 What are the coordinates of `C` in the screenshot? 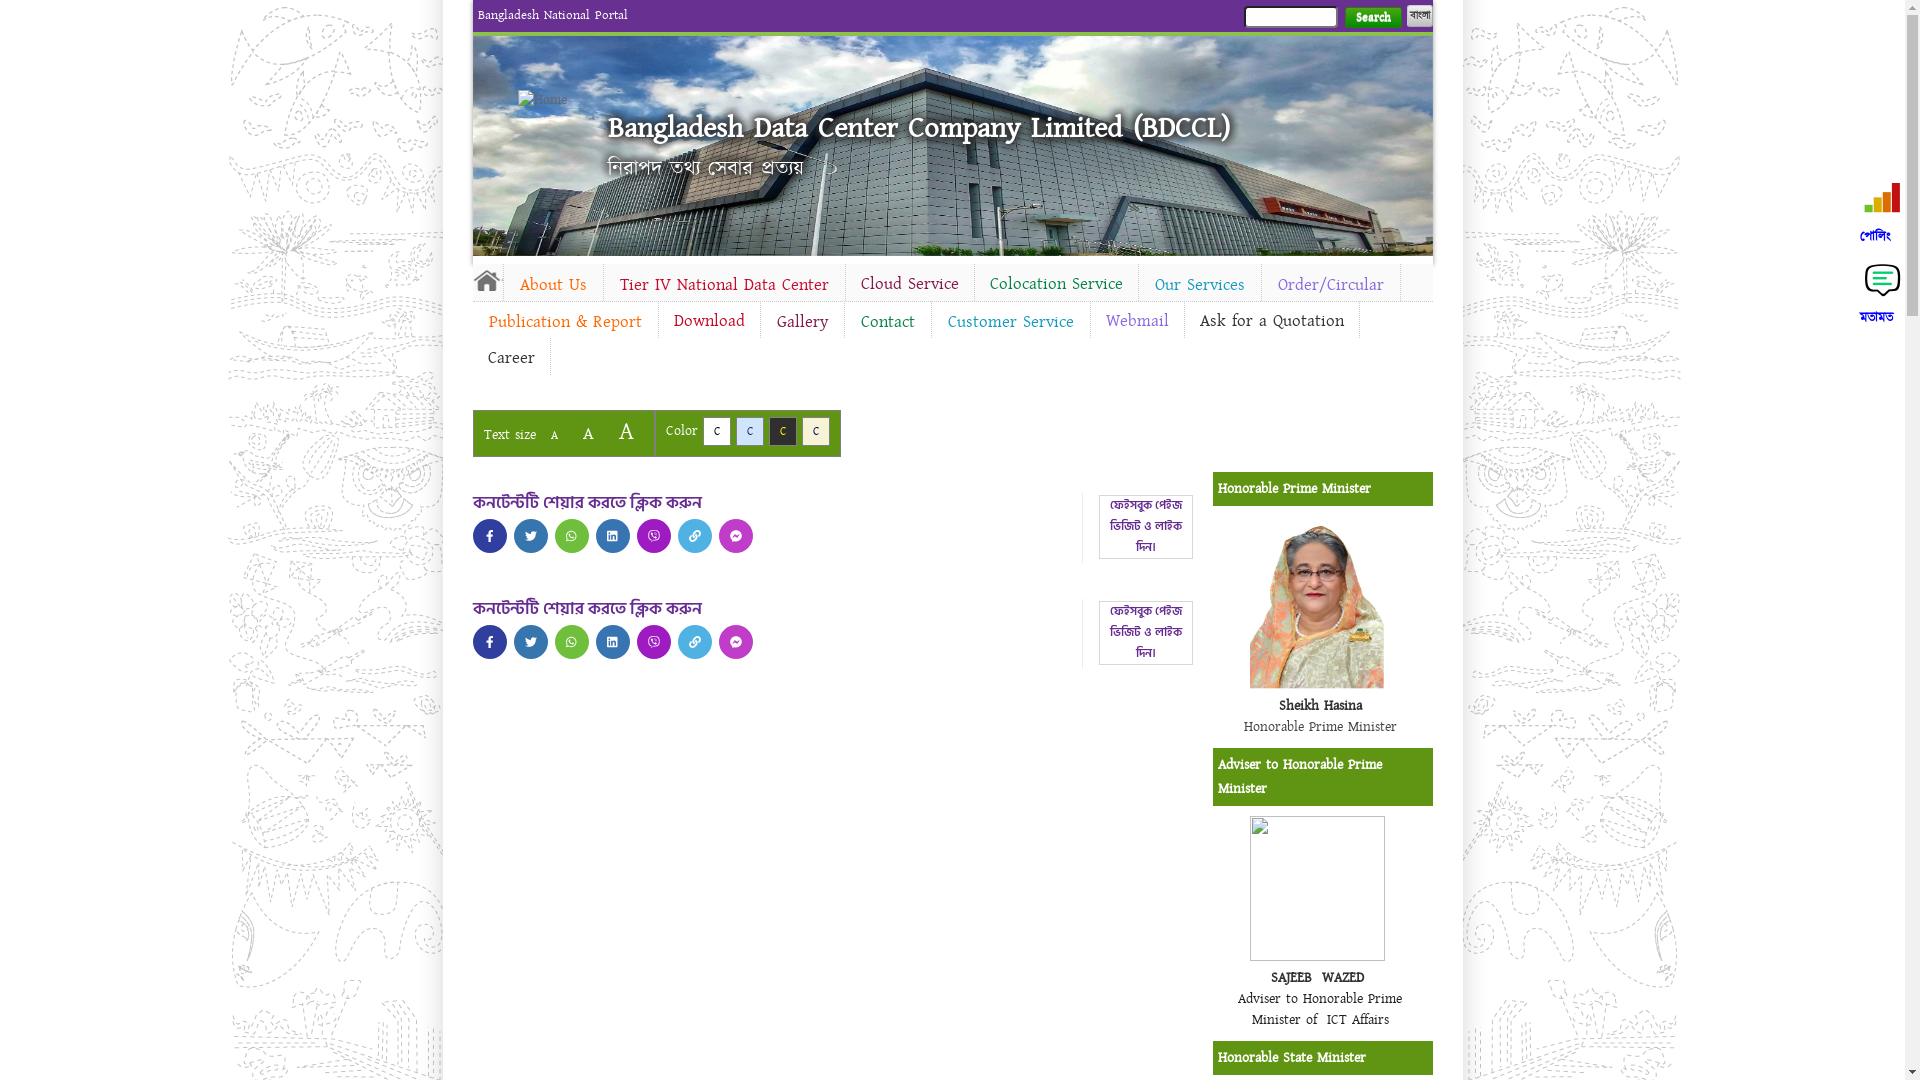 It's located at (816, 432).